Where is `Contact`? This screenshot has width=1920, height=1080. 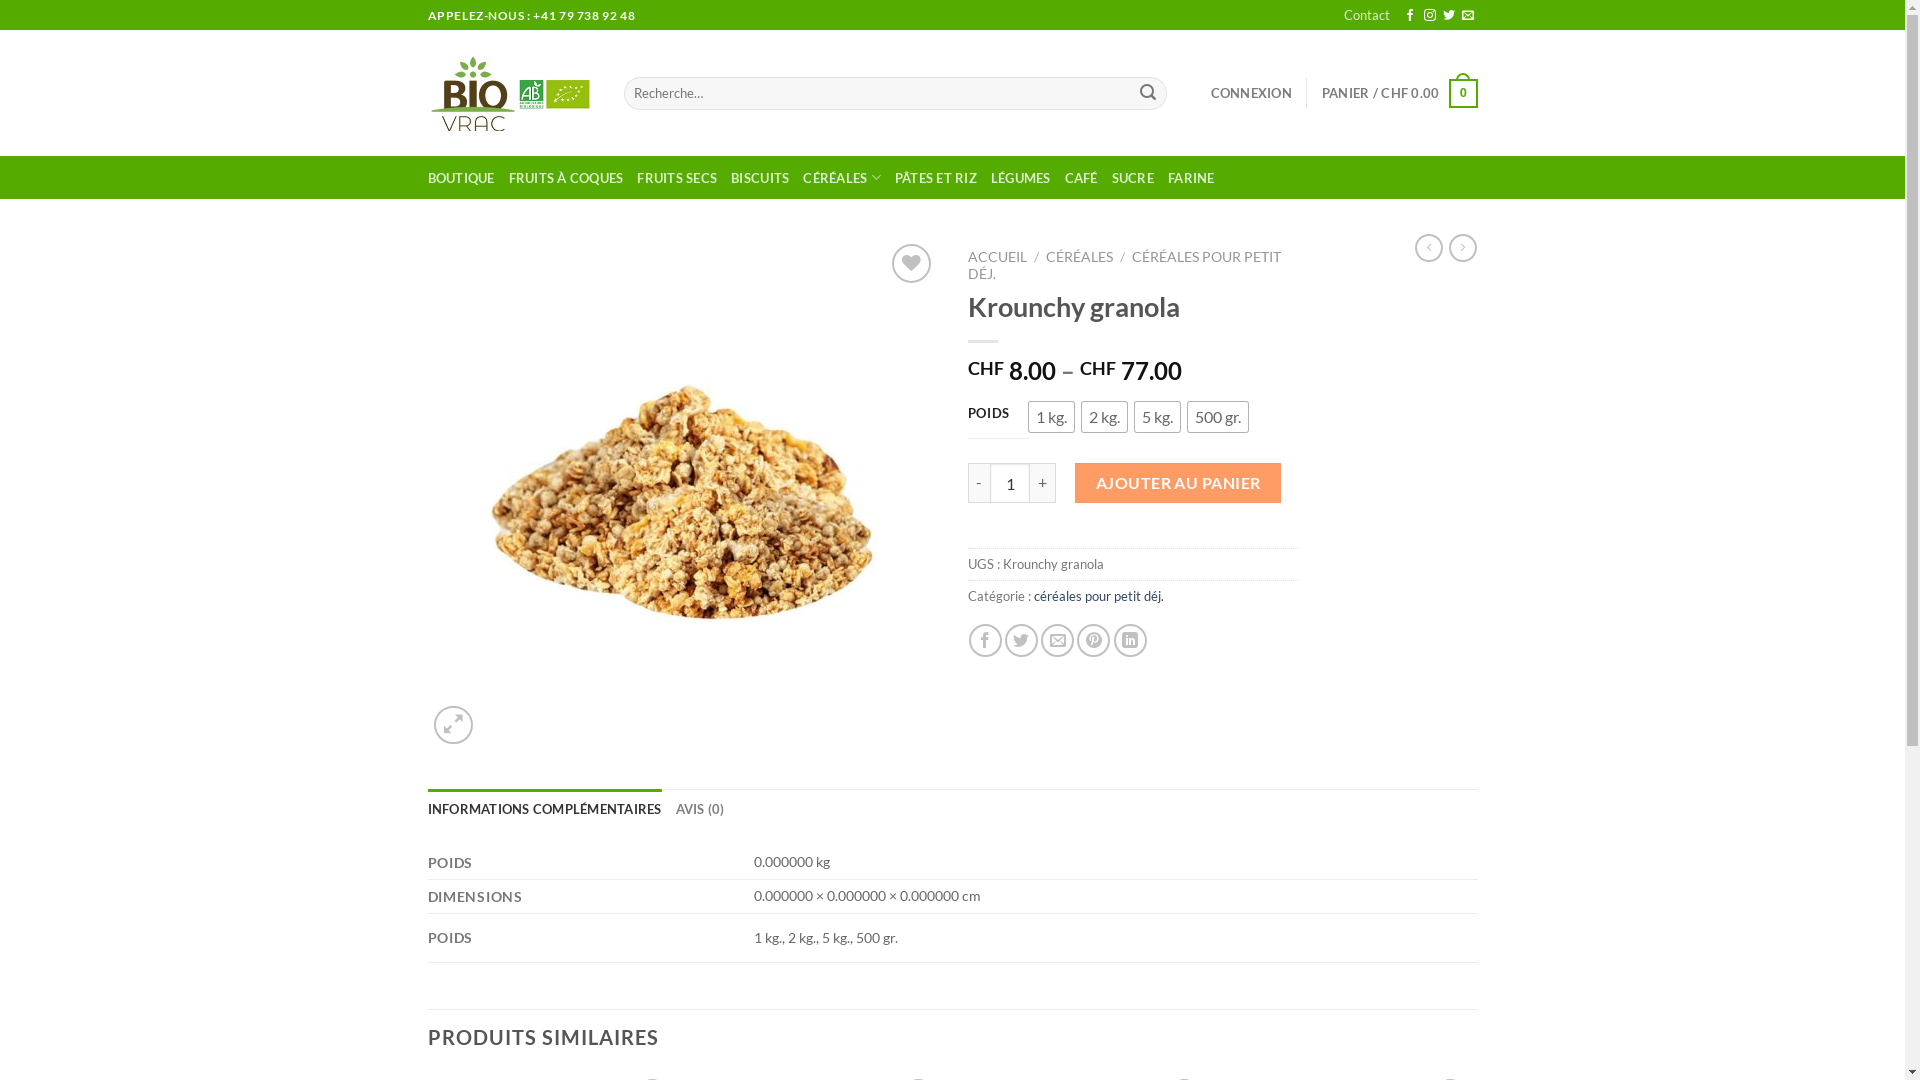 Contact is located at coordinates (1367, 15).